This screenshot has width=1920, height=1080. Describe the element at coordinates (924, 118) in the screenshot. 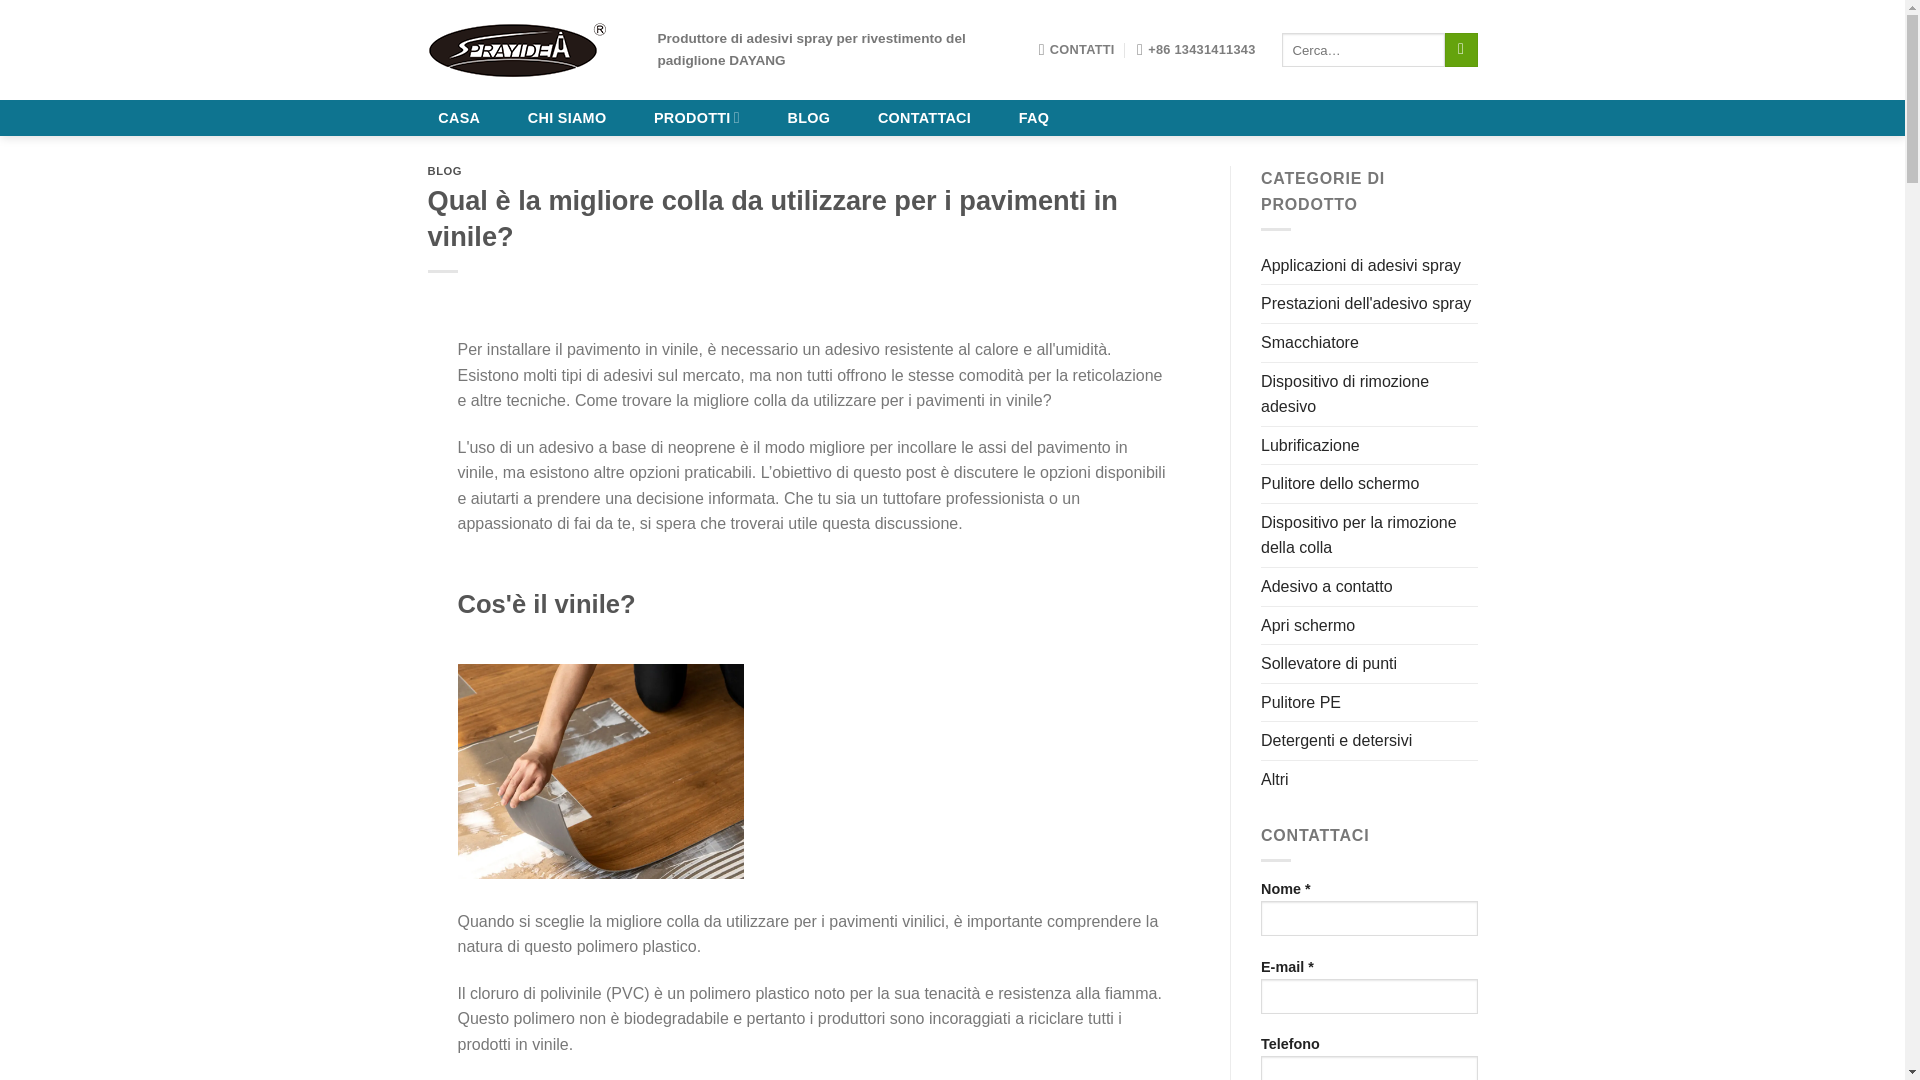

I see `CONTATTACI` at that location.